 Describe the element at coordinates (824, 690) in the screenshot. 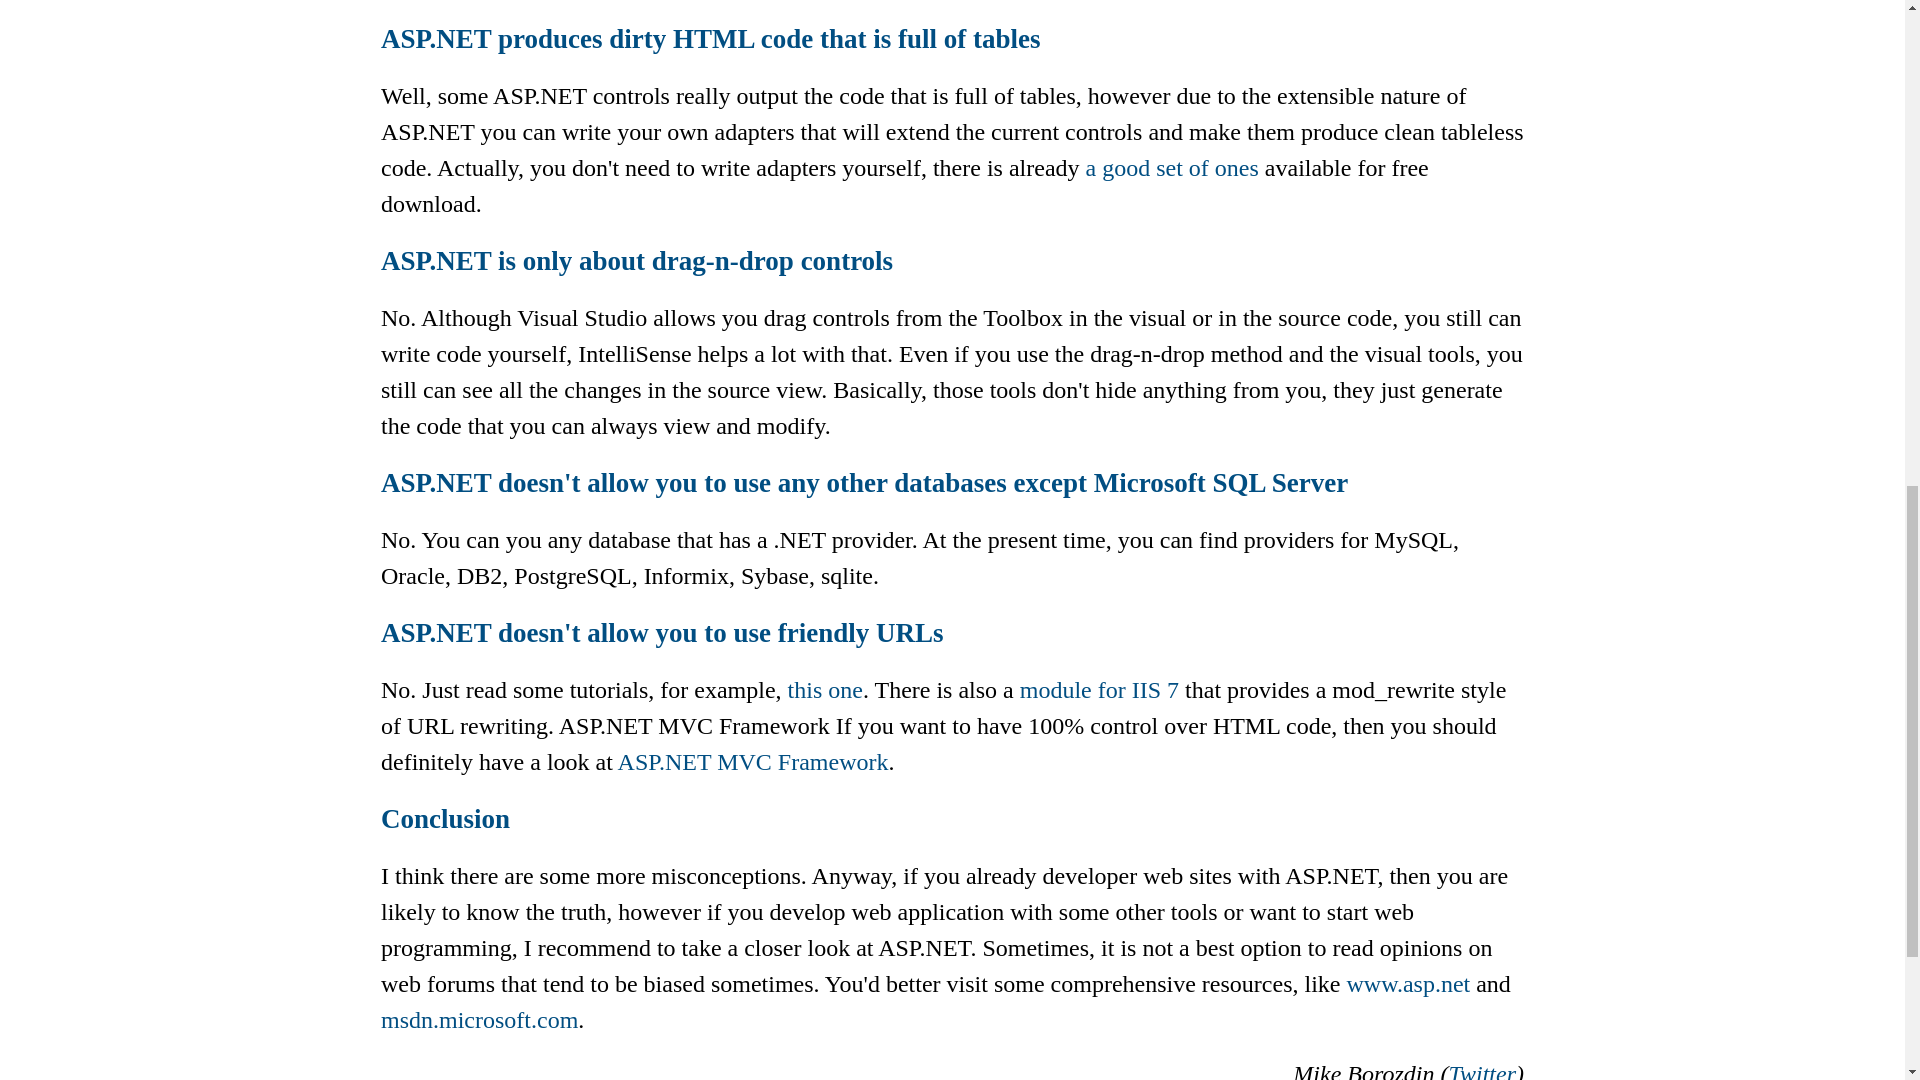

I see `this one` at that location.